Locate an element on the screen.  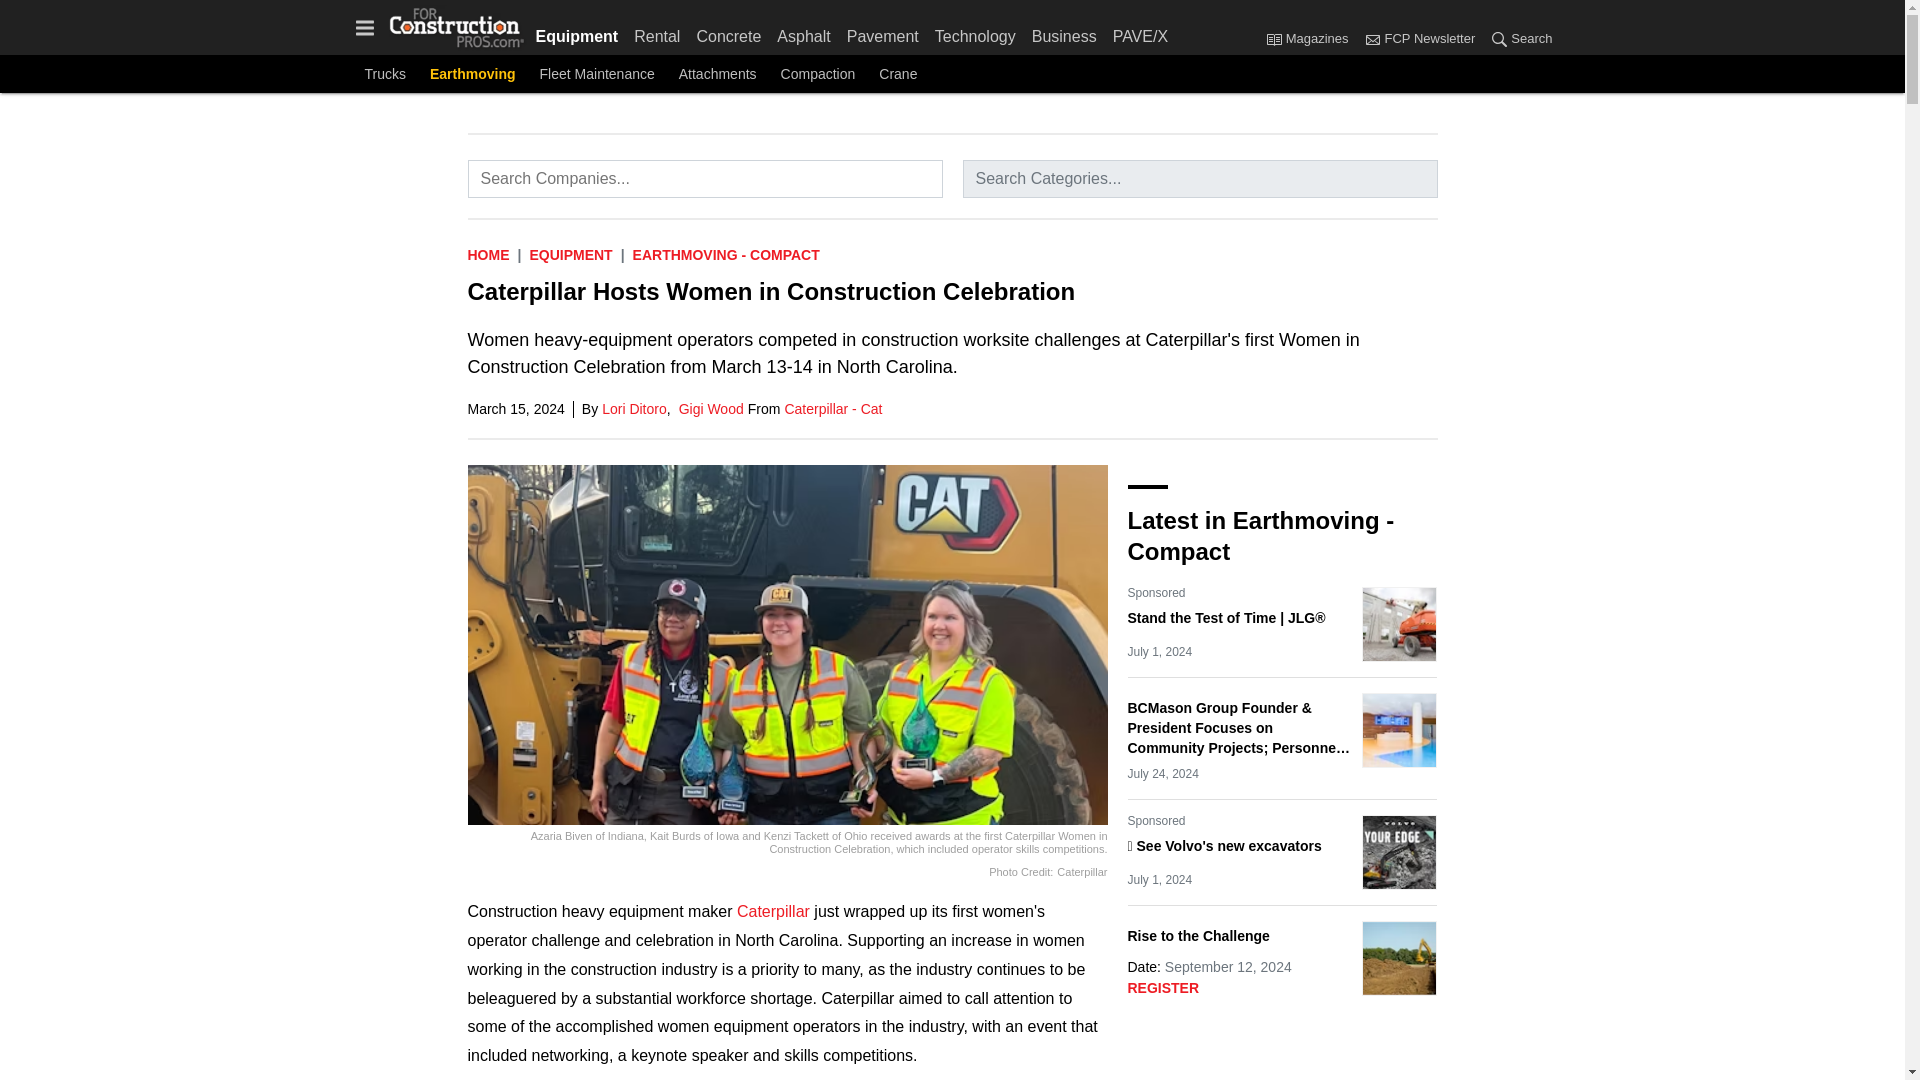
Home is located at coordinates (489, 255).